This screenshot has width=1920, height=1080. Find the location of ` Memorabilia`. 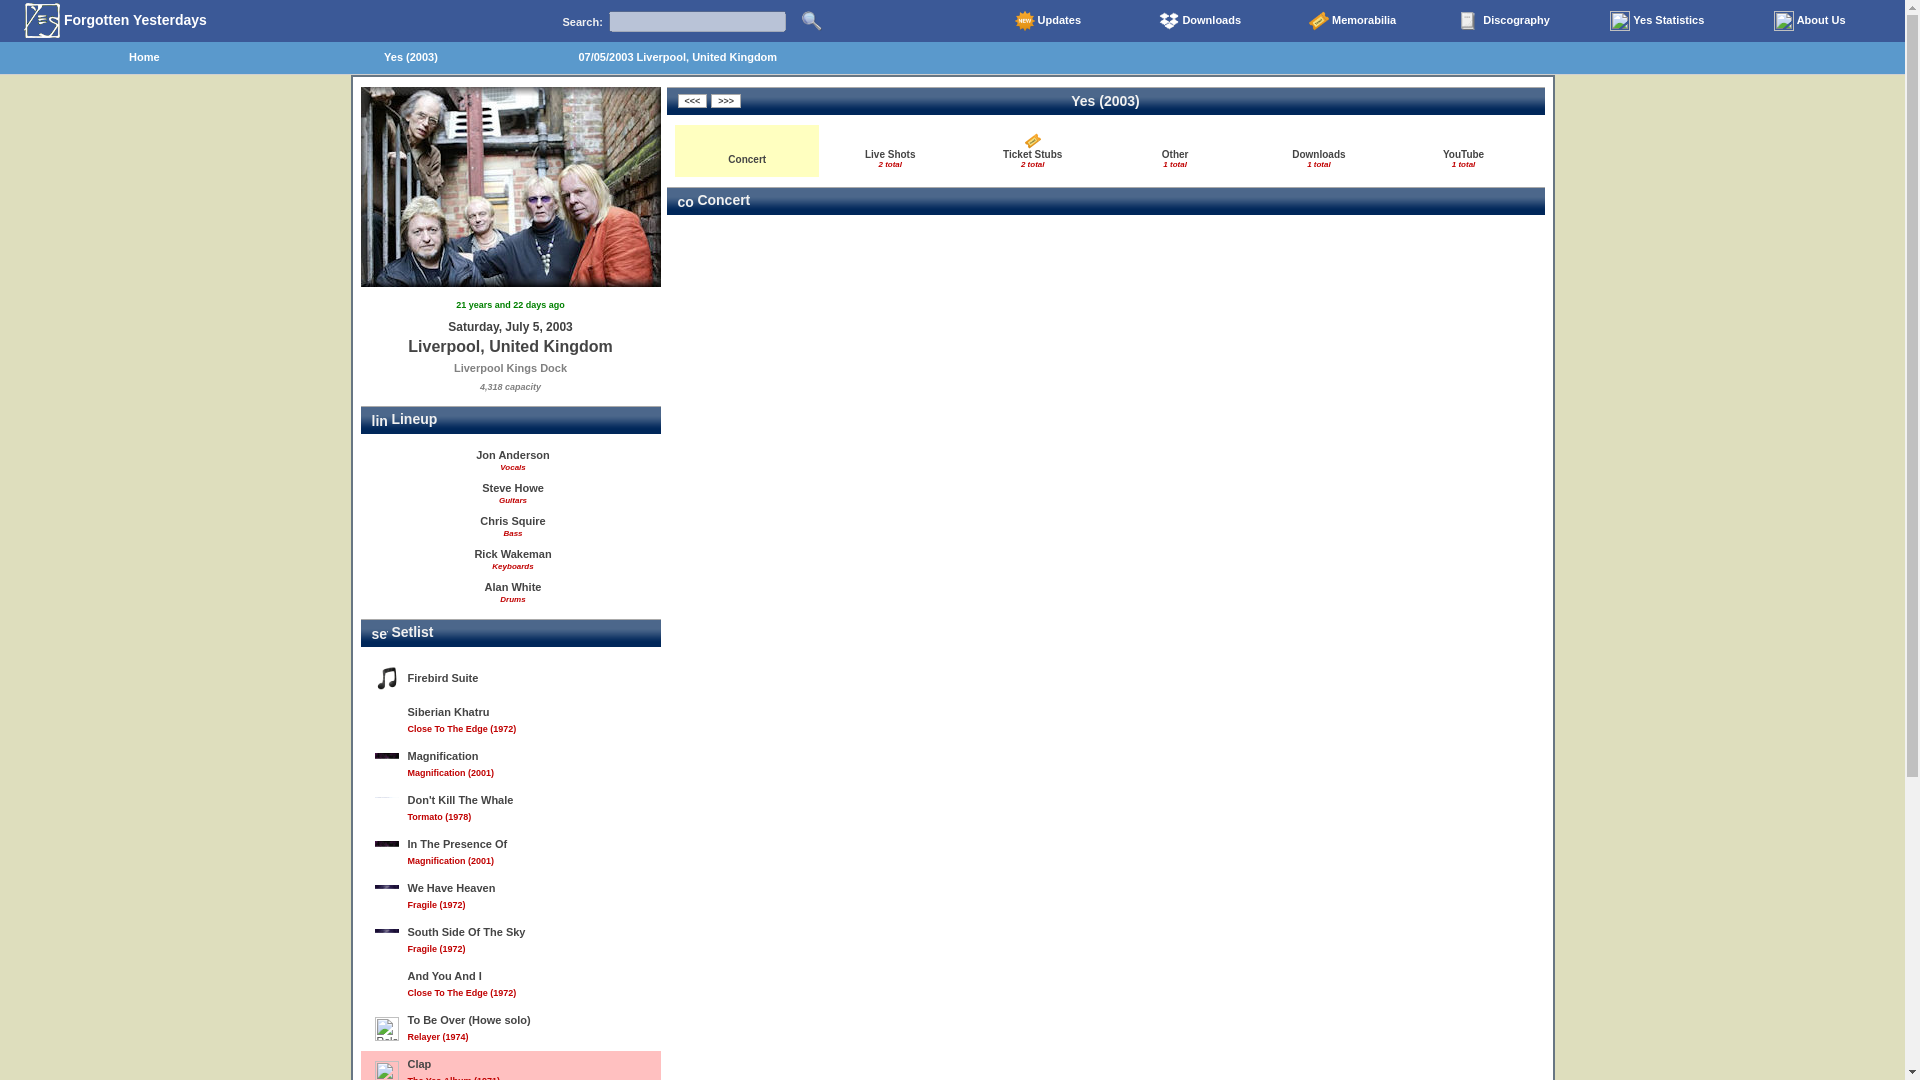

 Memorabilia is located at coordinates (1464, 150).